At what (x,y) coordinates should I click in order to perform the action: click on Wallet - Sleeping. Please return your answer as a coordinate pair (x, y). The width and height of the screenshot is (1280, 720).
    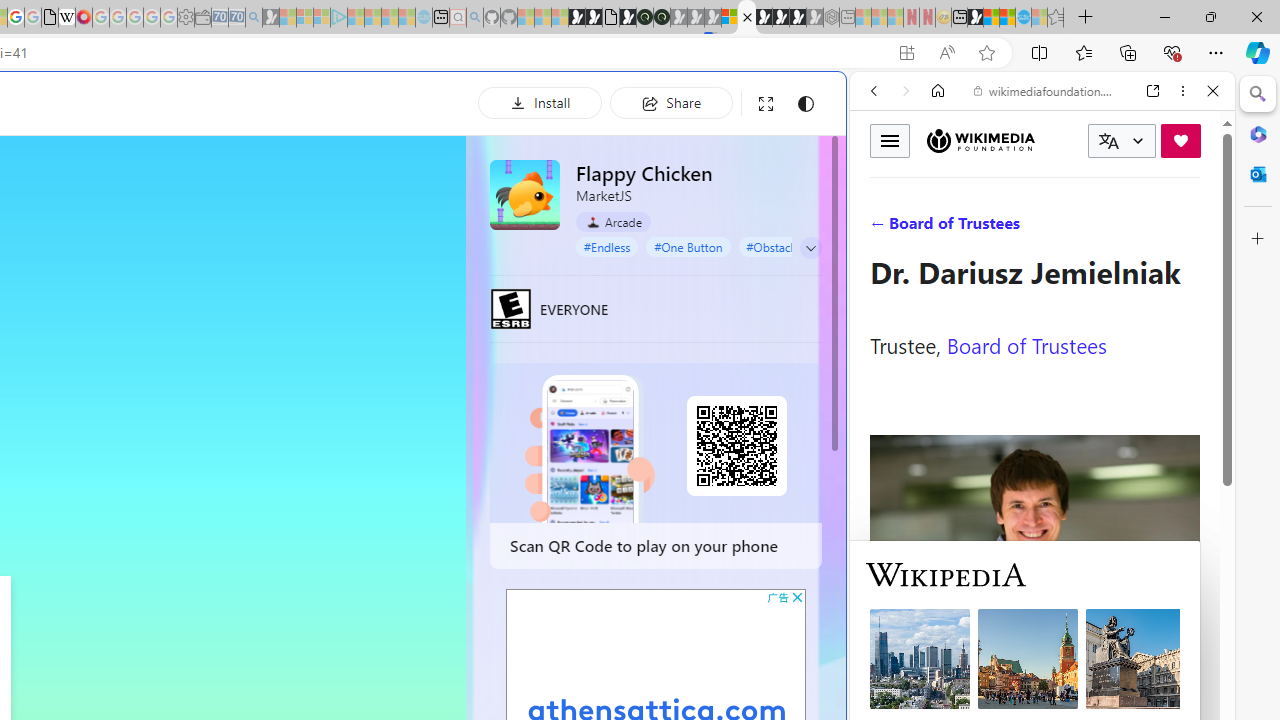
    Looking at the image, I should click on (202, 18).